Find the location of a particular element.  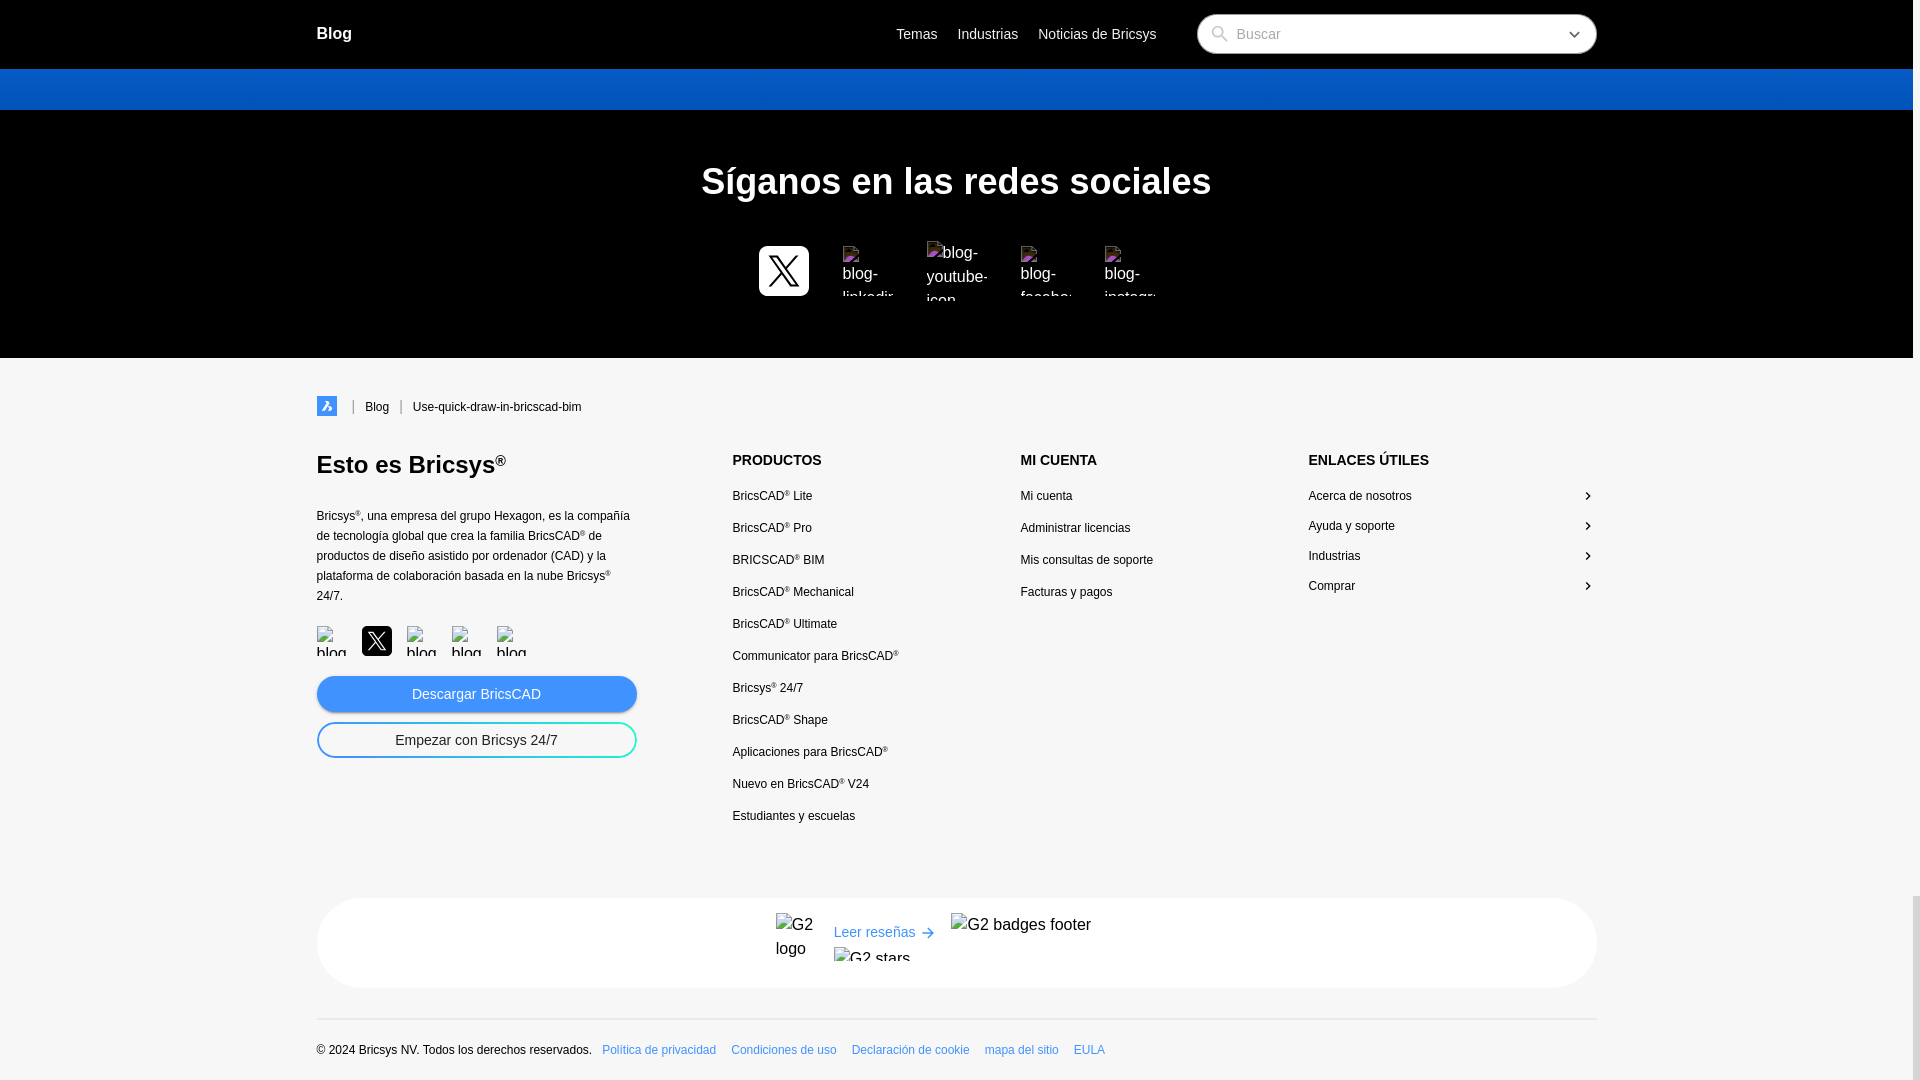

blog-linkedin-icon is located at coordinates (867, 270).